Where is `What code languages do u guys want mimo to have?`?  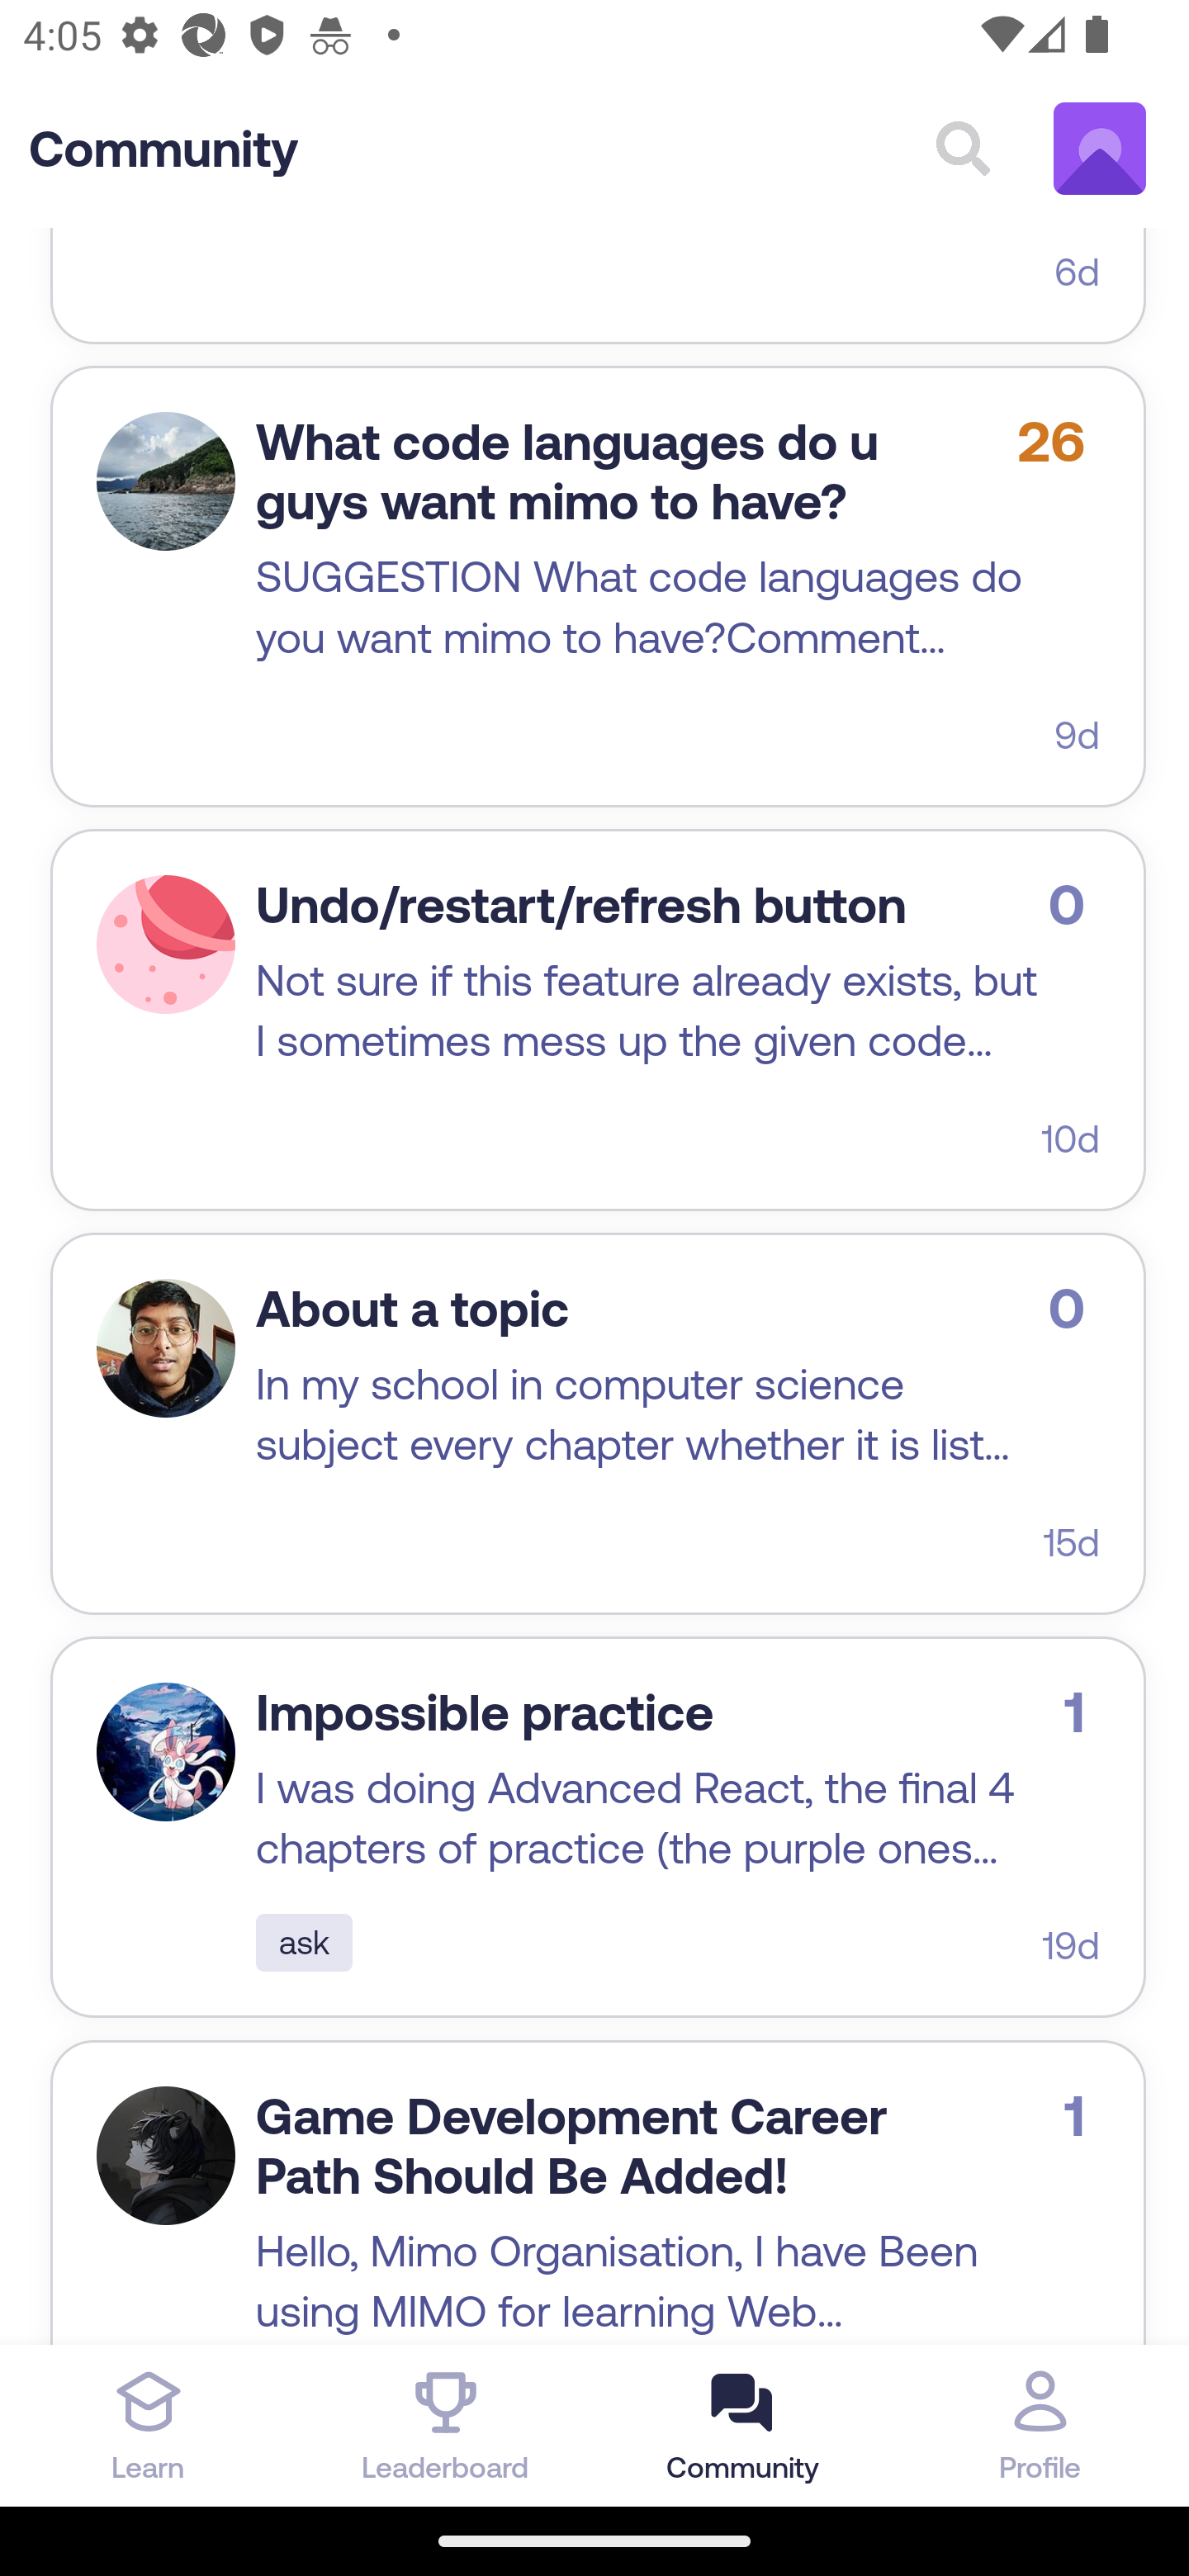 What code languages do u guys want mimo to have? is located at coordinates (568, 471).